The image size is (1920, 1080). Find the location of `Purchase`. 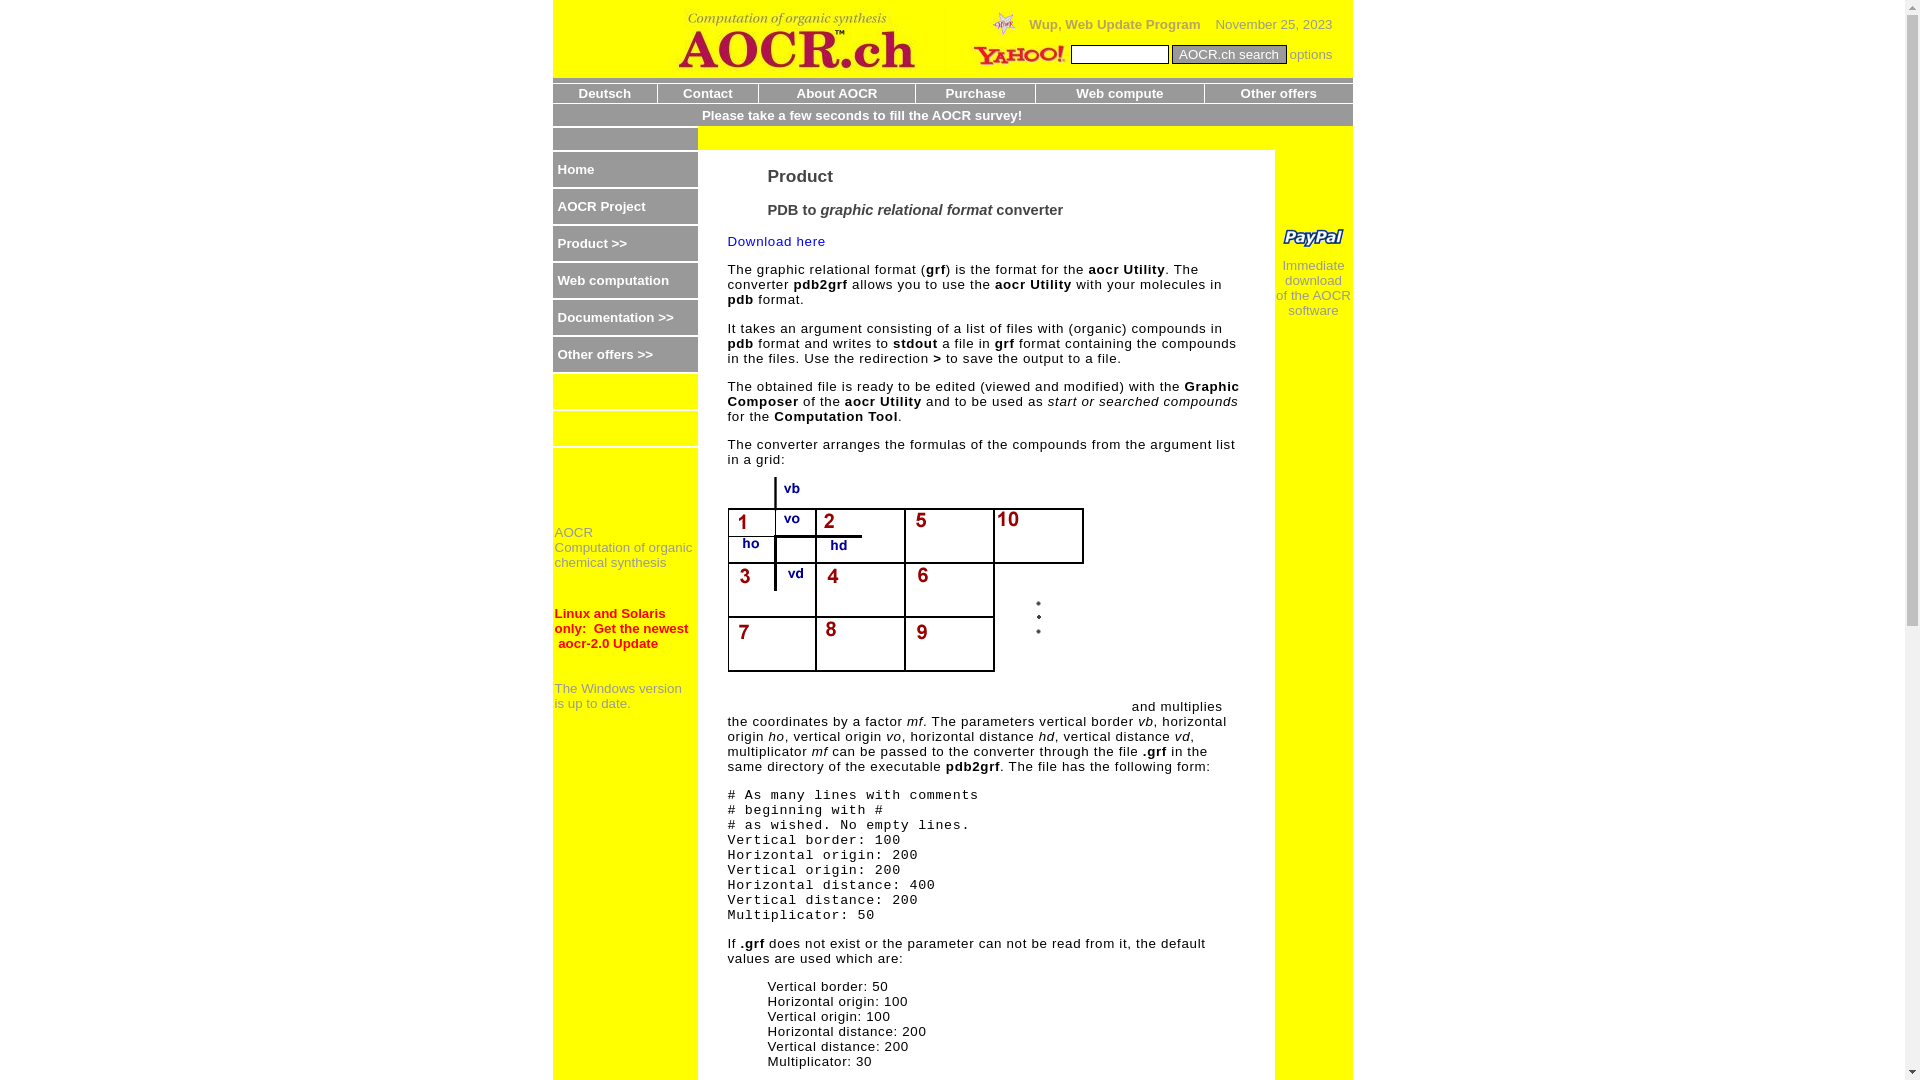

Purchase is located at coordinates (976, 94).